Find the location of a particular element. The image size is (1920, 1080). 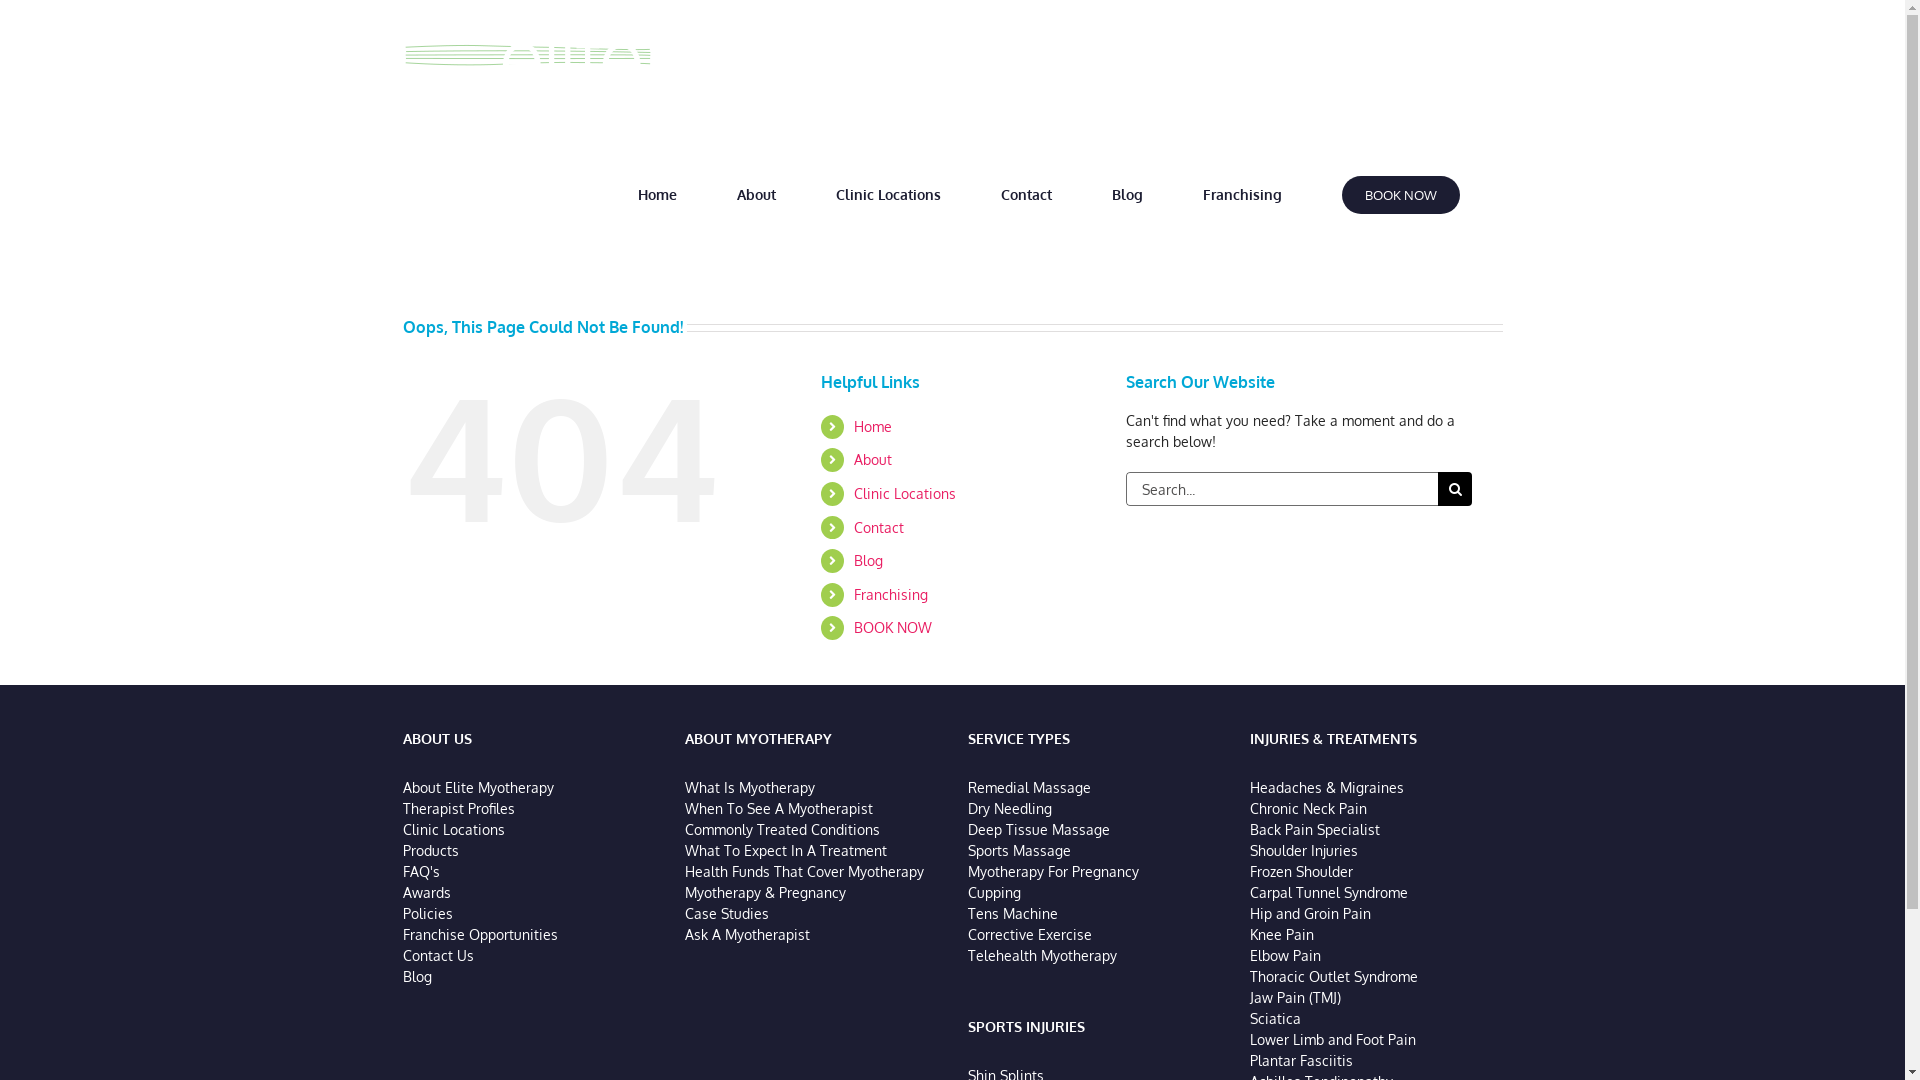

Contact is located at coordinates (879, 528).